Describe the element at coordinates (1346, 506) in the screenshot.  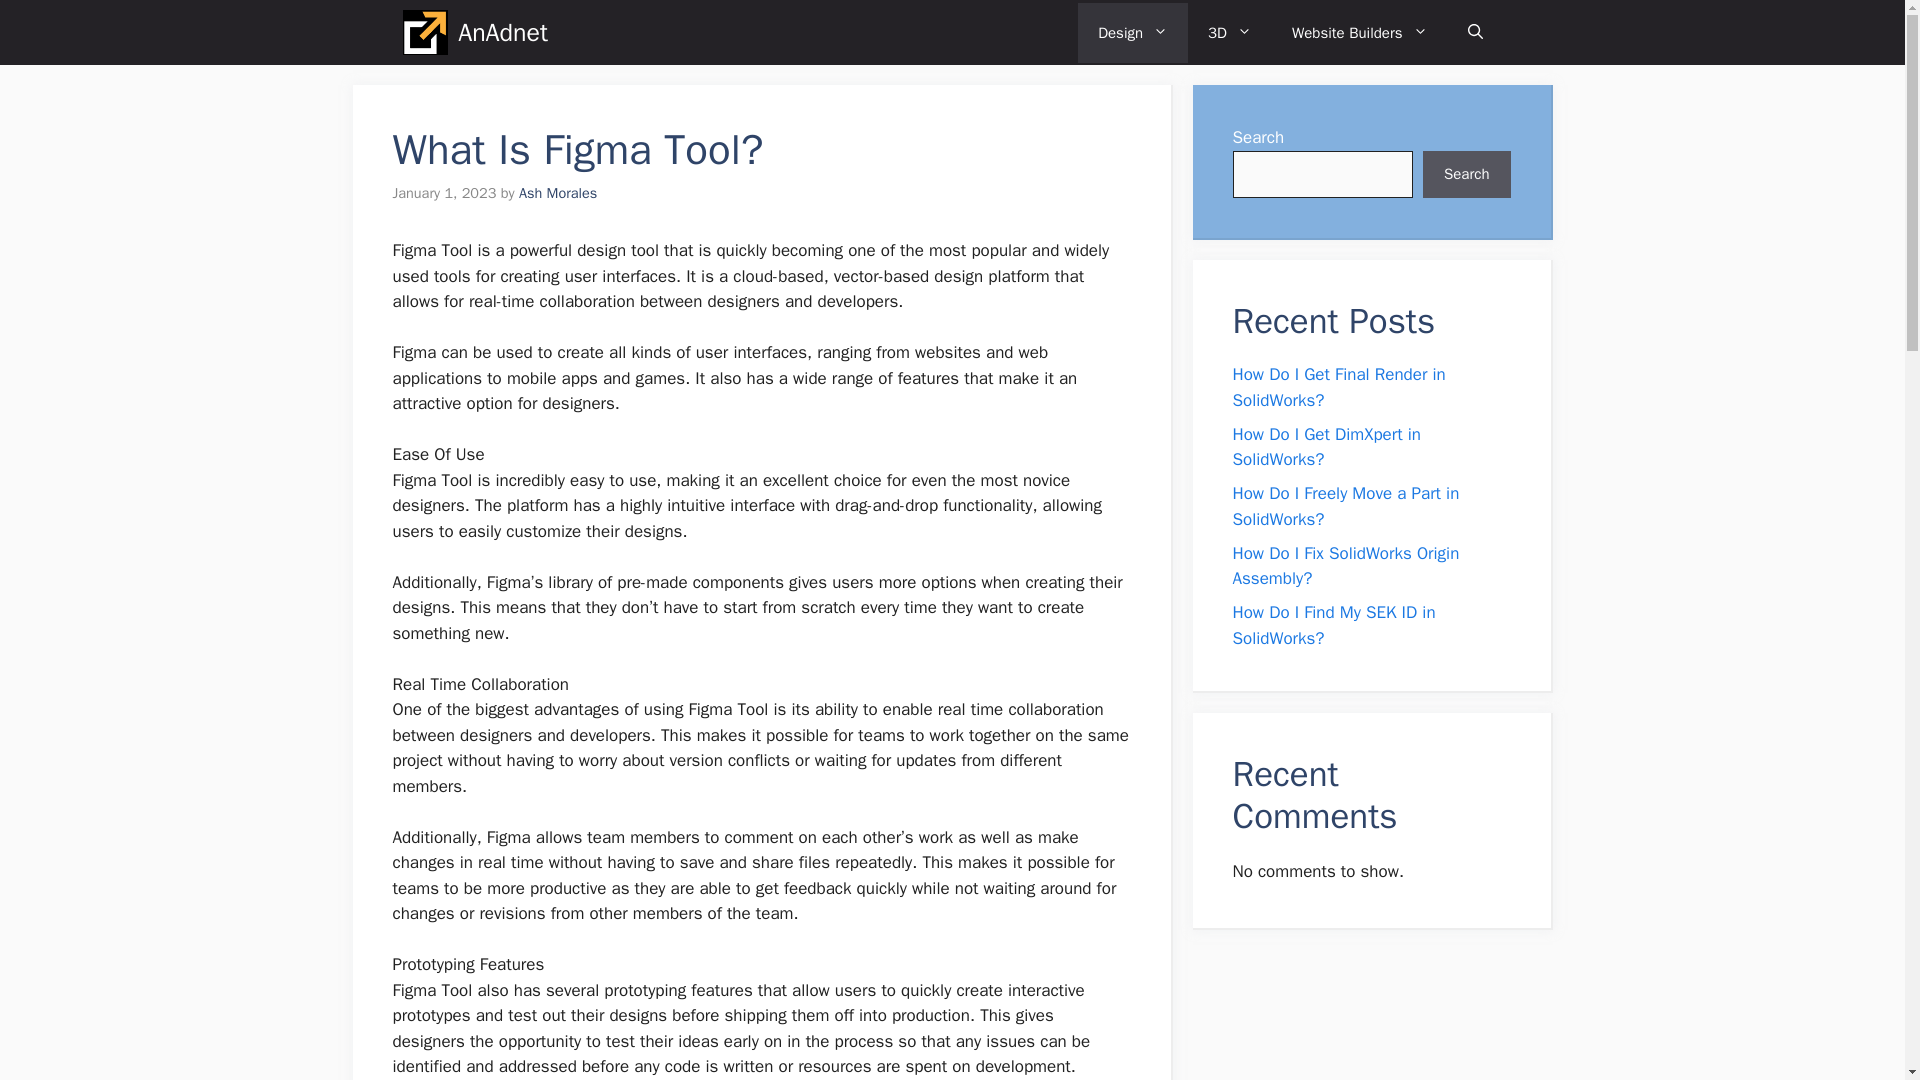
I see `How Do I Freely Move a Part in SolidWorks?` at that location.